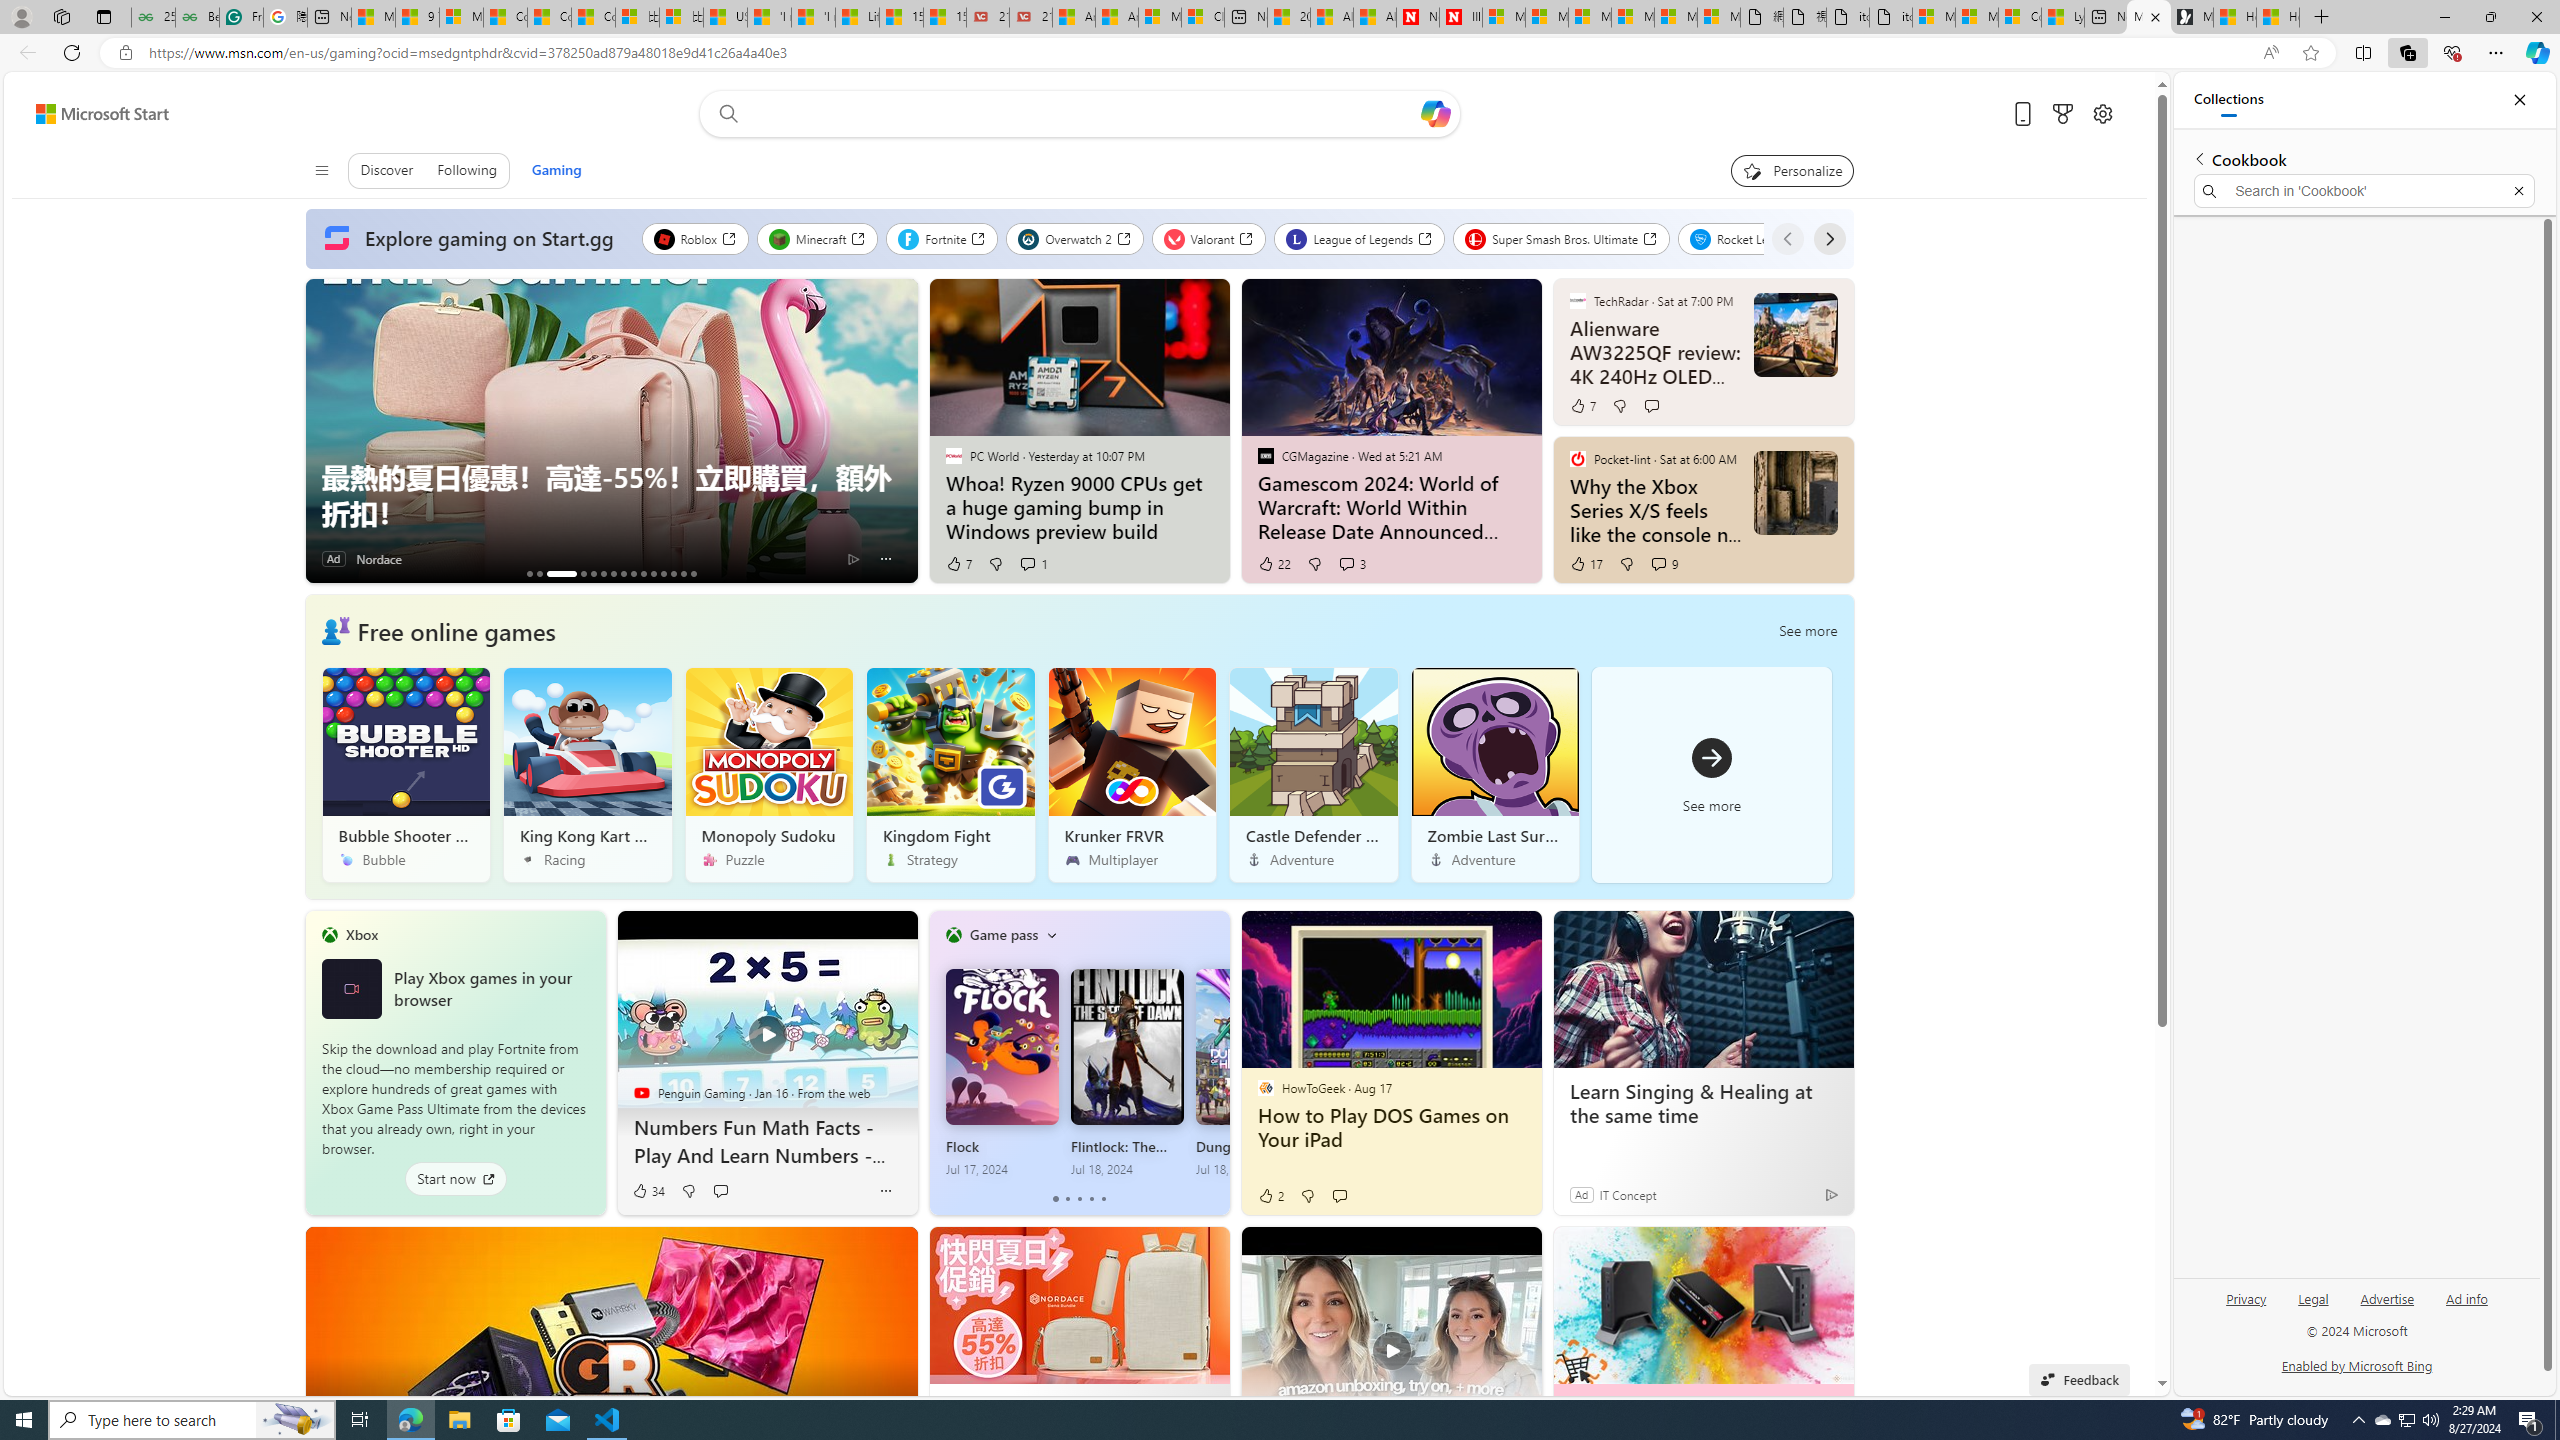  What do you see at coordinates (2518, 191) in the screenshot?
I see `Exit search` at bounding box center [2518, 191].